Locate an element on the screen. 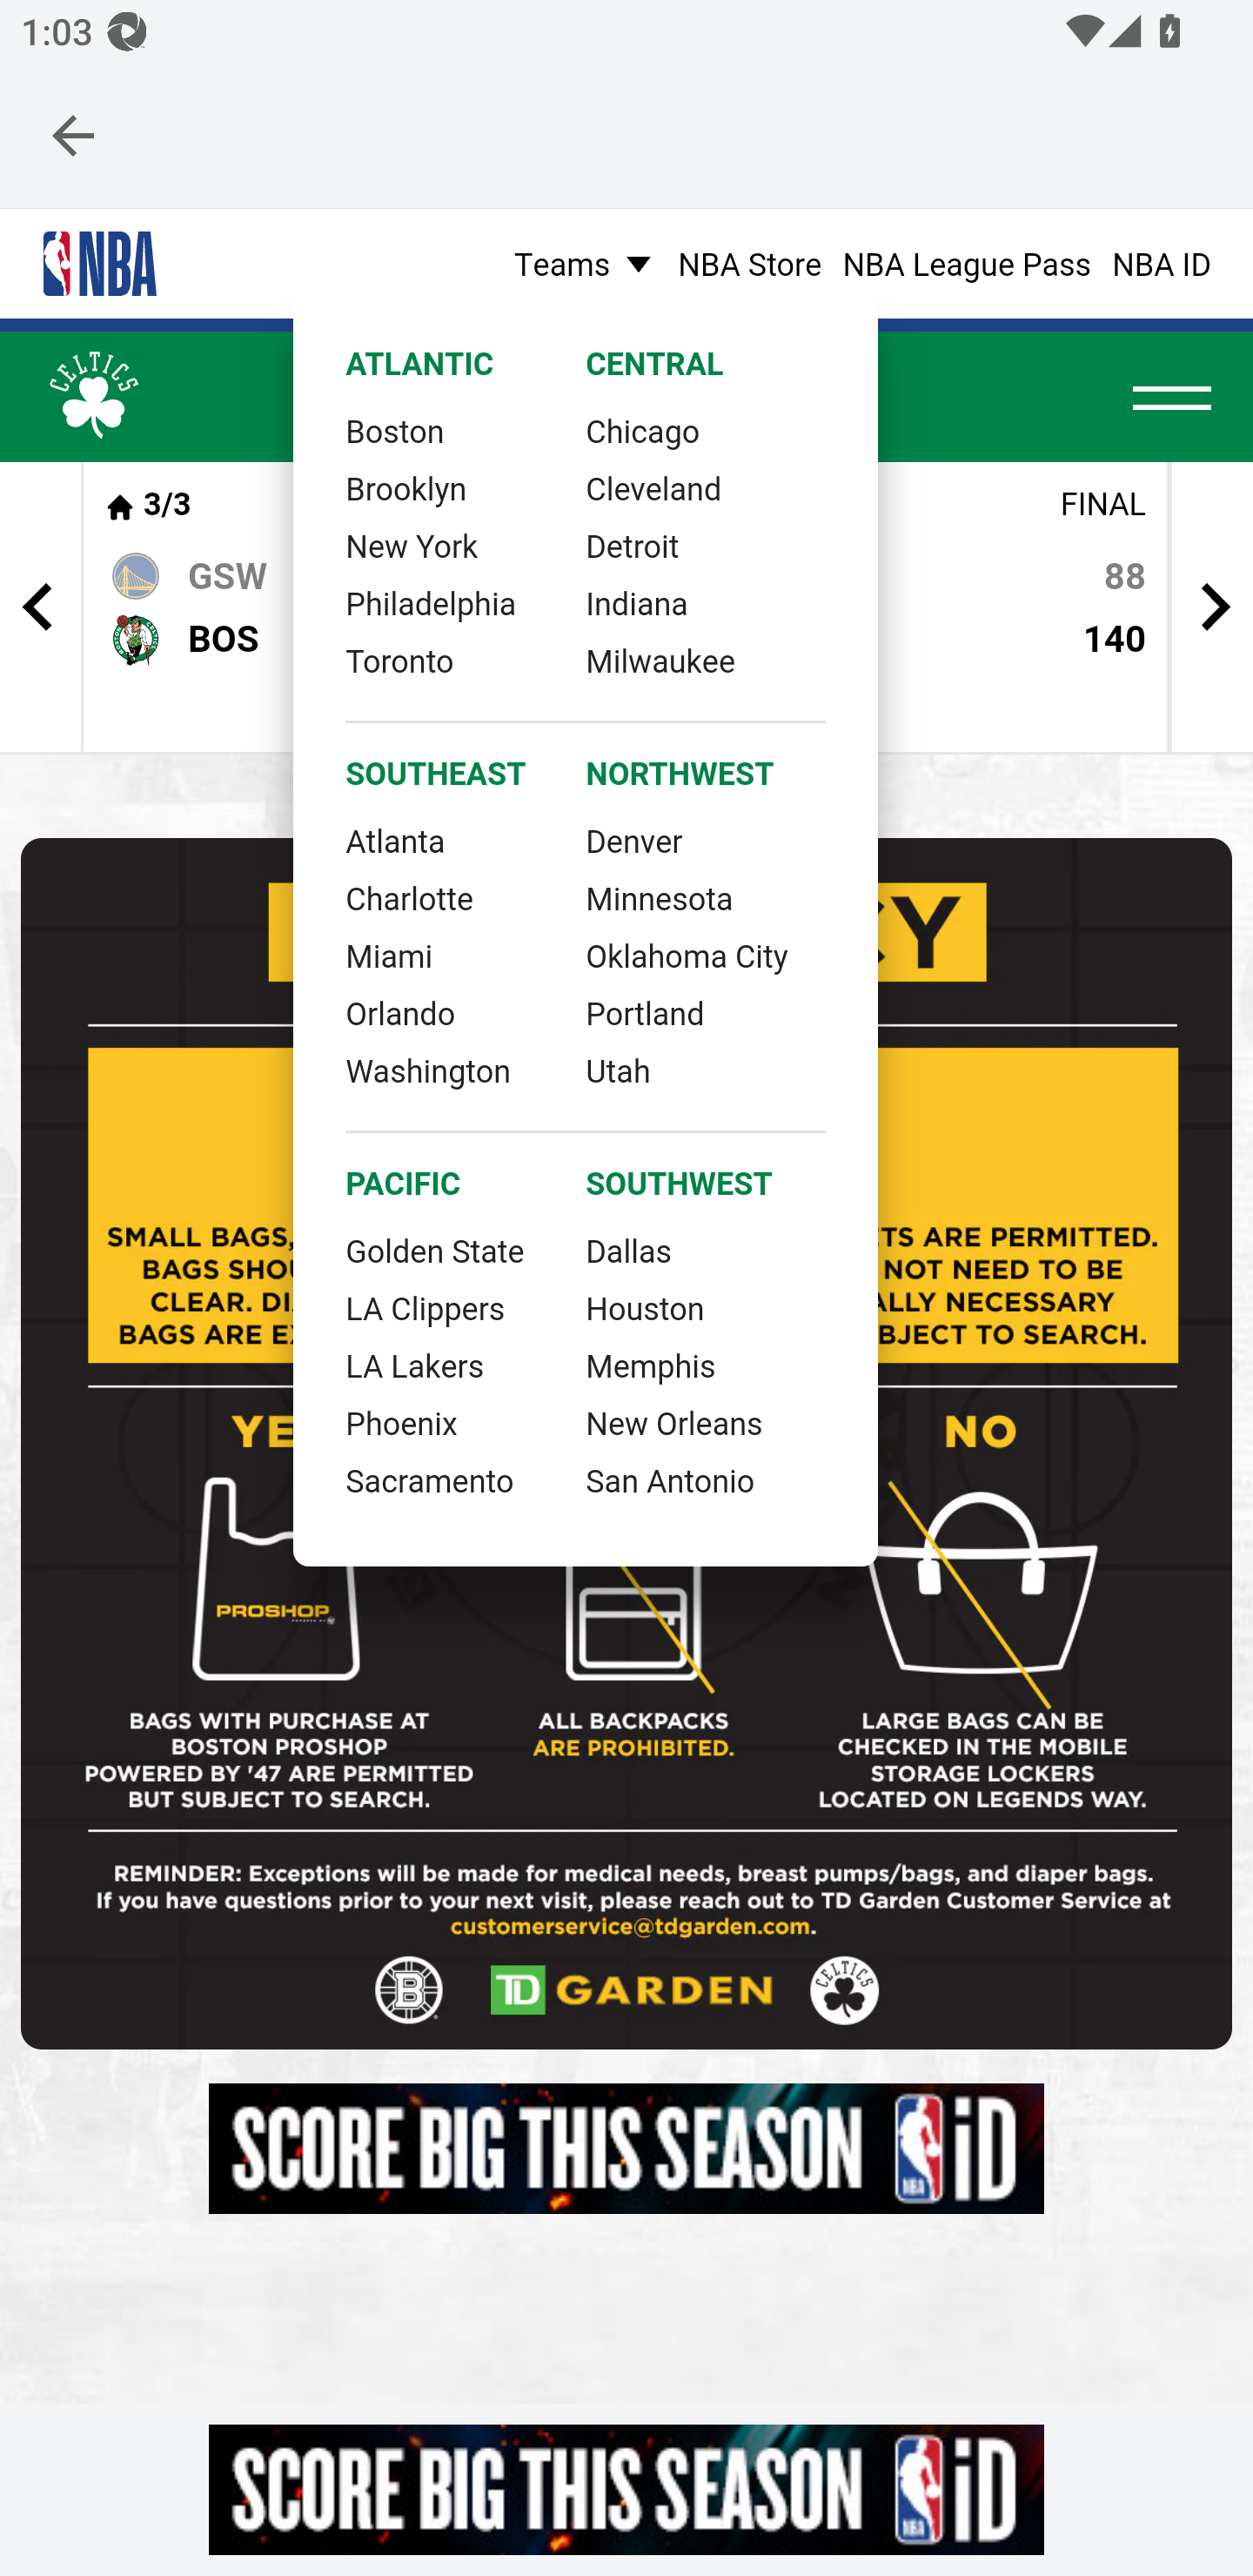  Boston is located at coordinates (395, 428).